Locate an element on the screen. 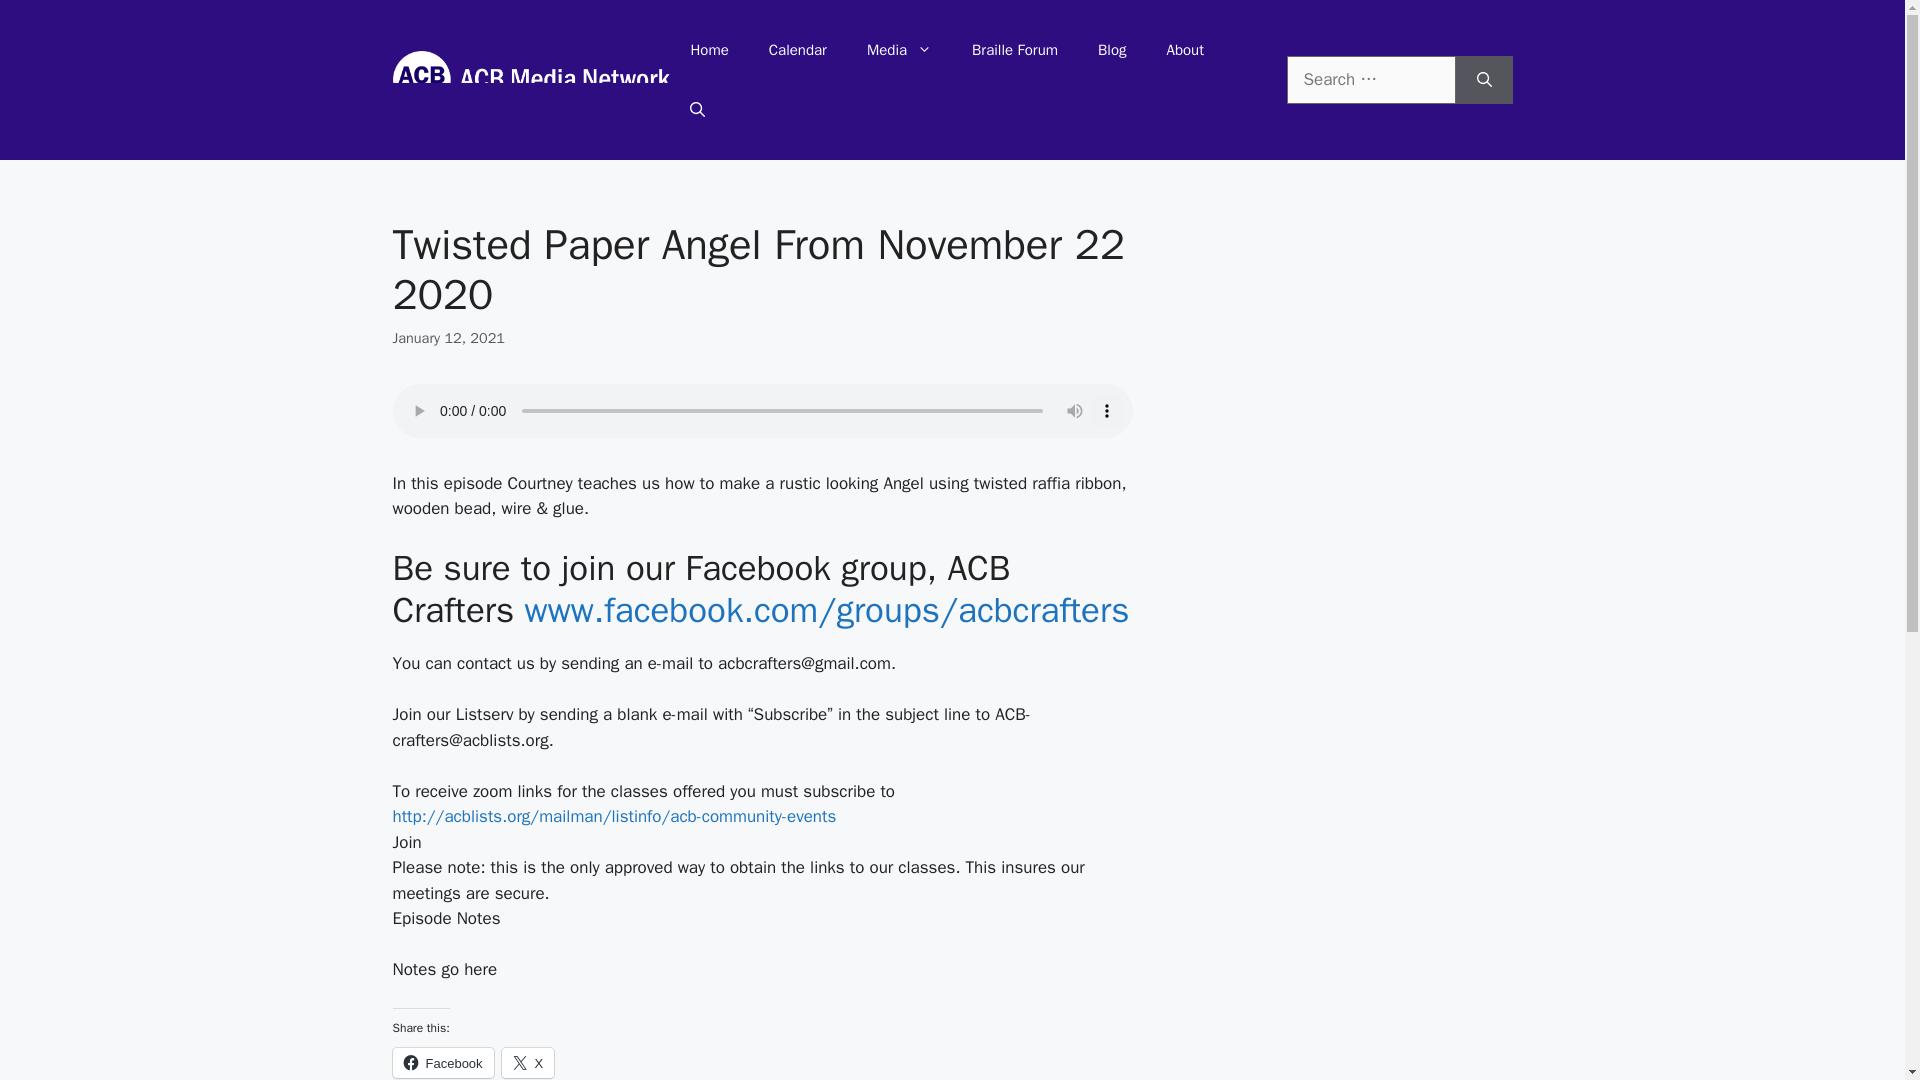 Image resolution: width=1920 pixels, height=1080 pixels. Blog is located at coordinates (1112, 50).